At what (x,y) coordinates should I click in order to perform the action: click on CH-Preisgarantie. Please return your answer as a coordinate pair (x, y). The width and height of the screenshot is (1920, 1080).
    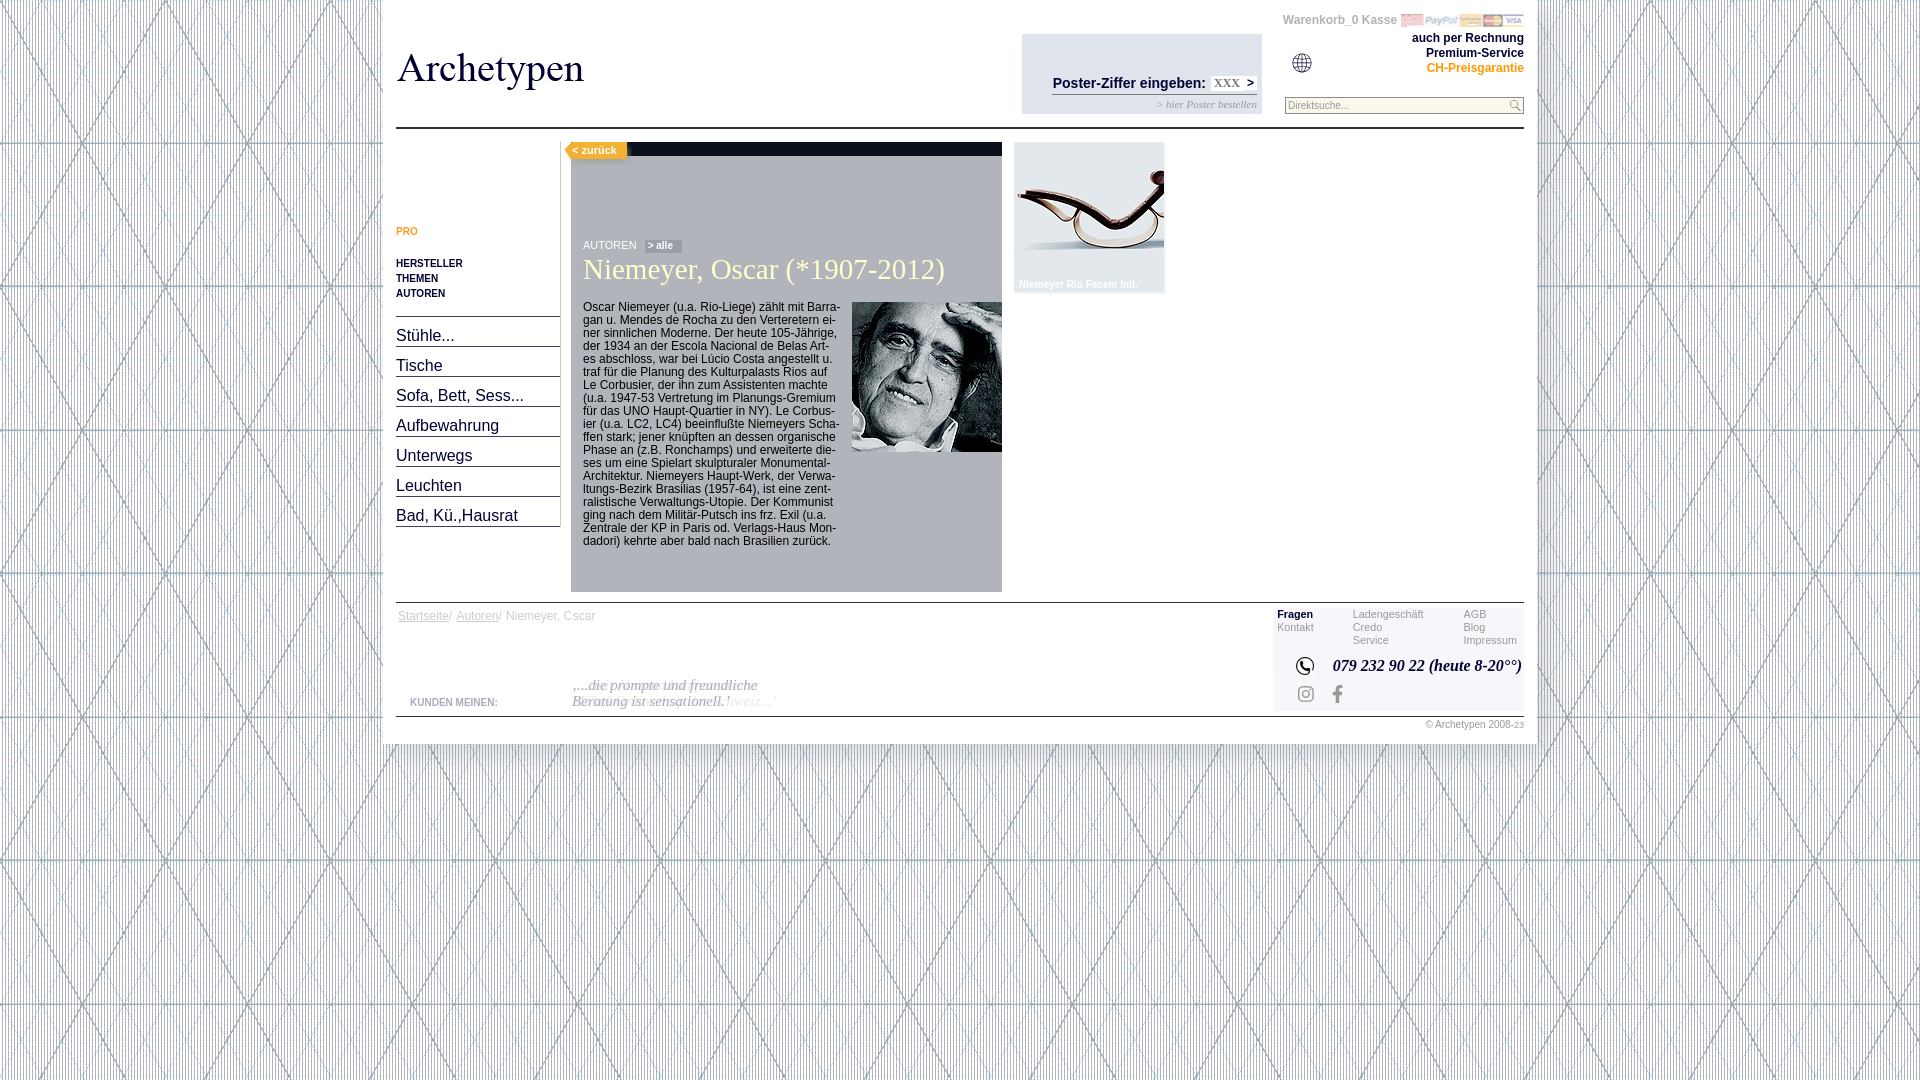
    Looking at the image, I should click on (1476, 68).